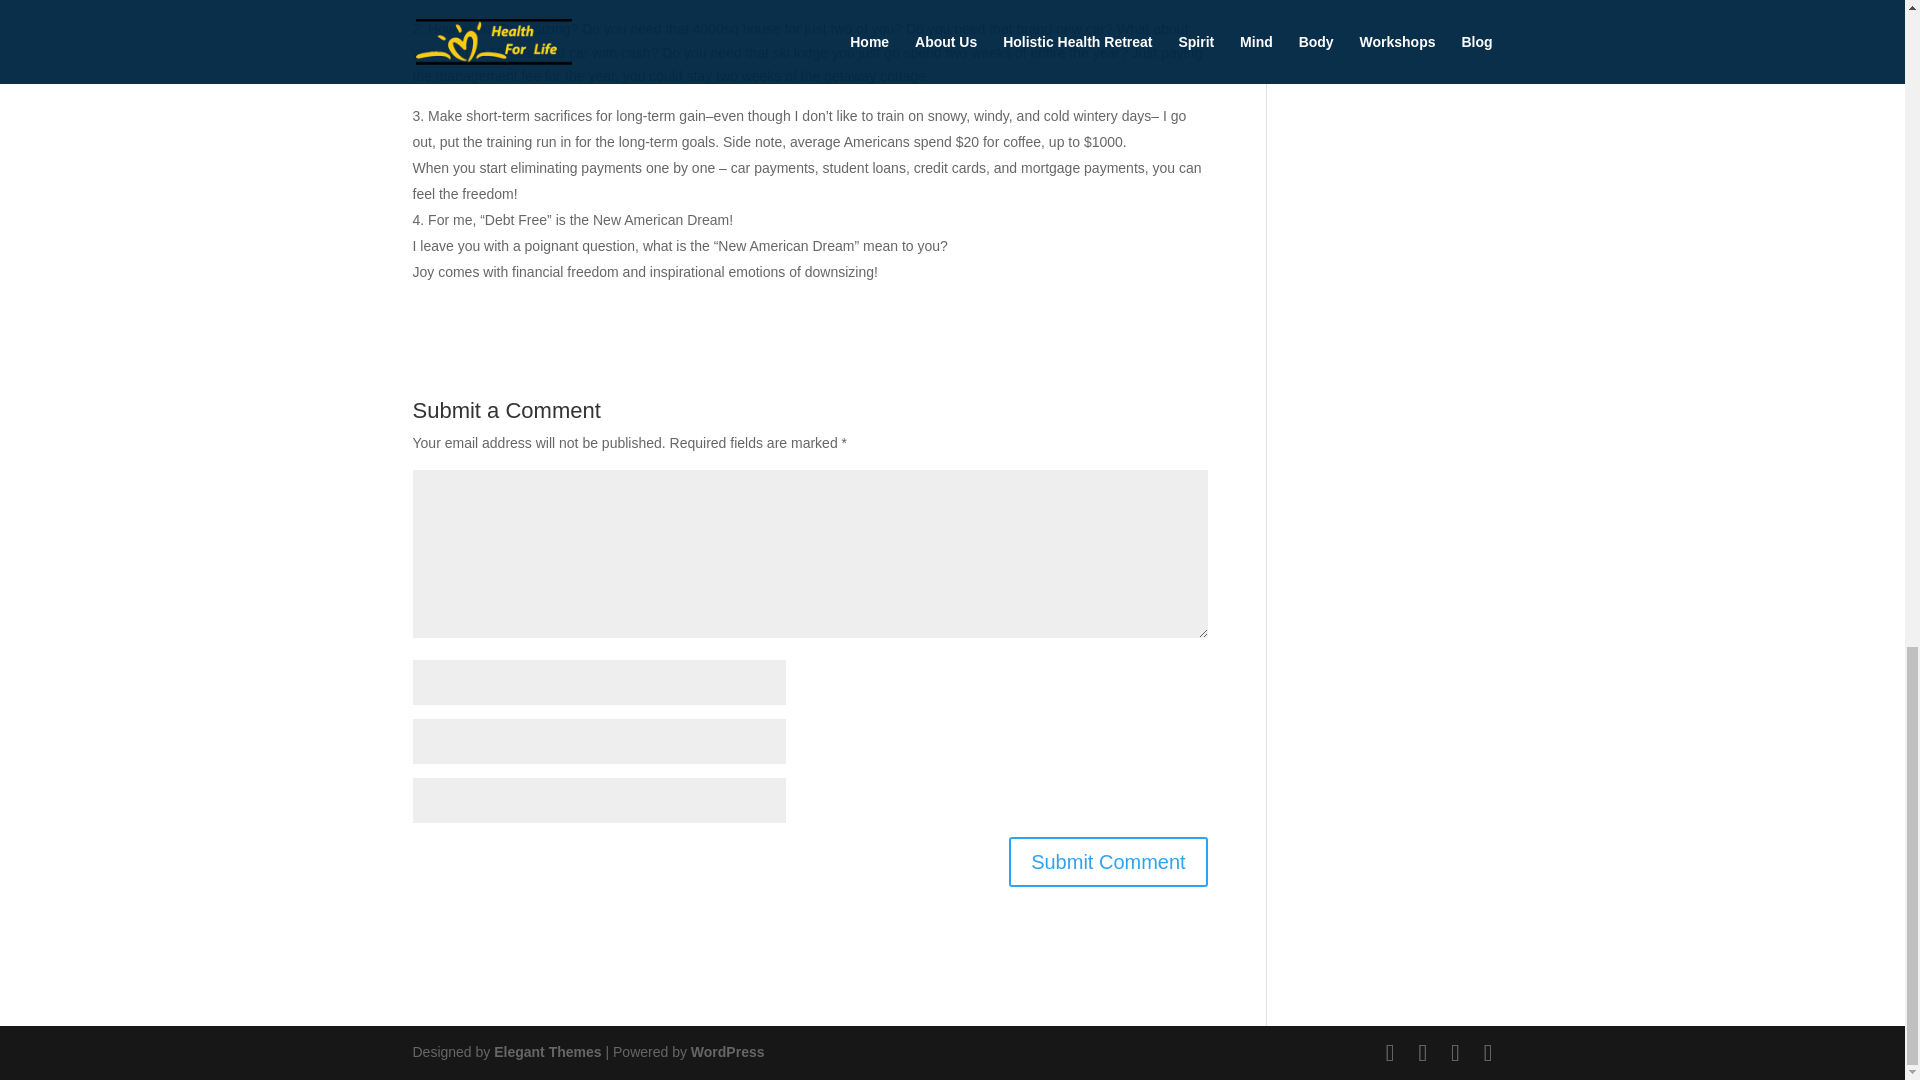 This screenshot has height=1080, width=1920. Describe the element at coordinates (546, 1052) in the screenshot. I see `Premium WordPress Themes` at that location.